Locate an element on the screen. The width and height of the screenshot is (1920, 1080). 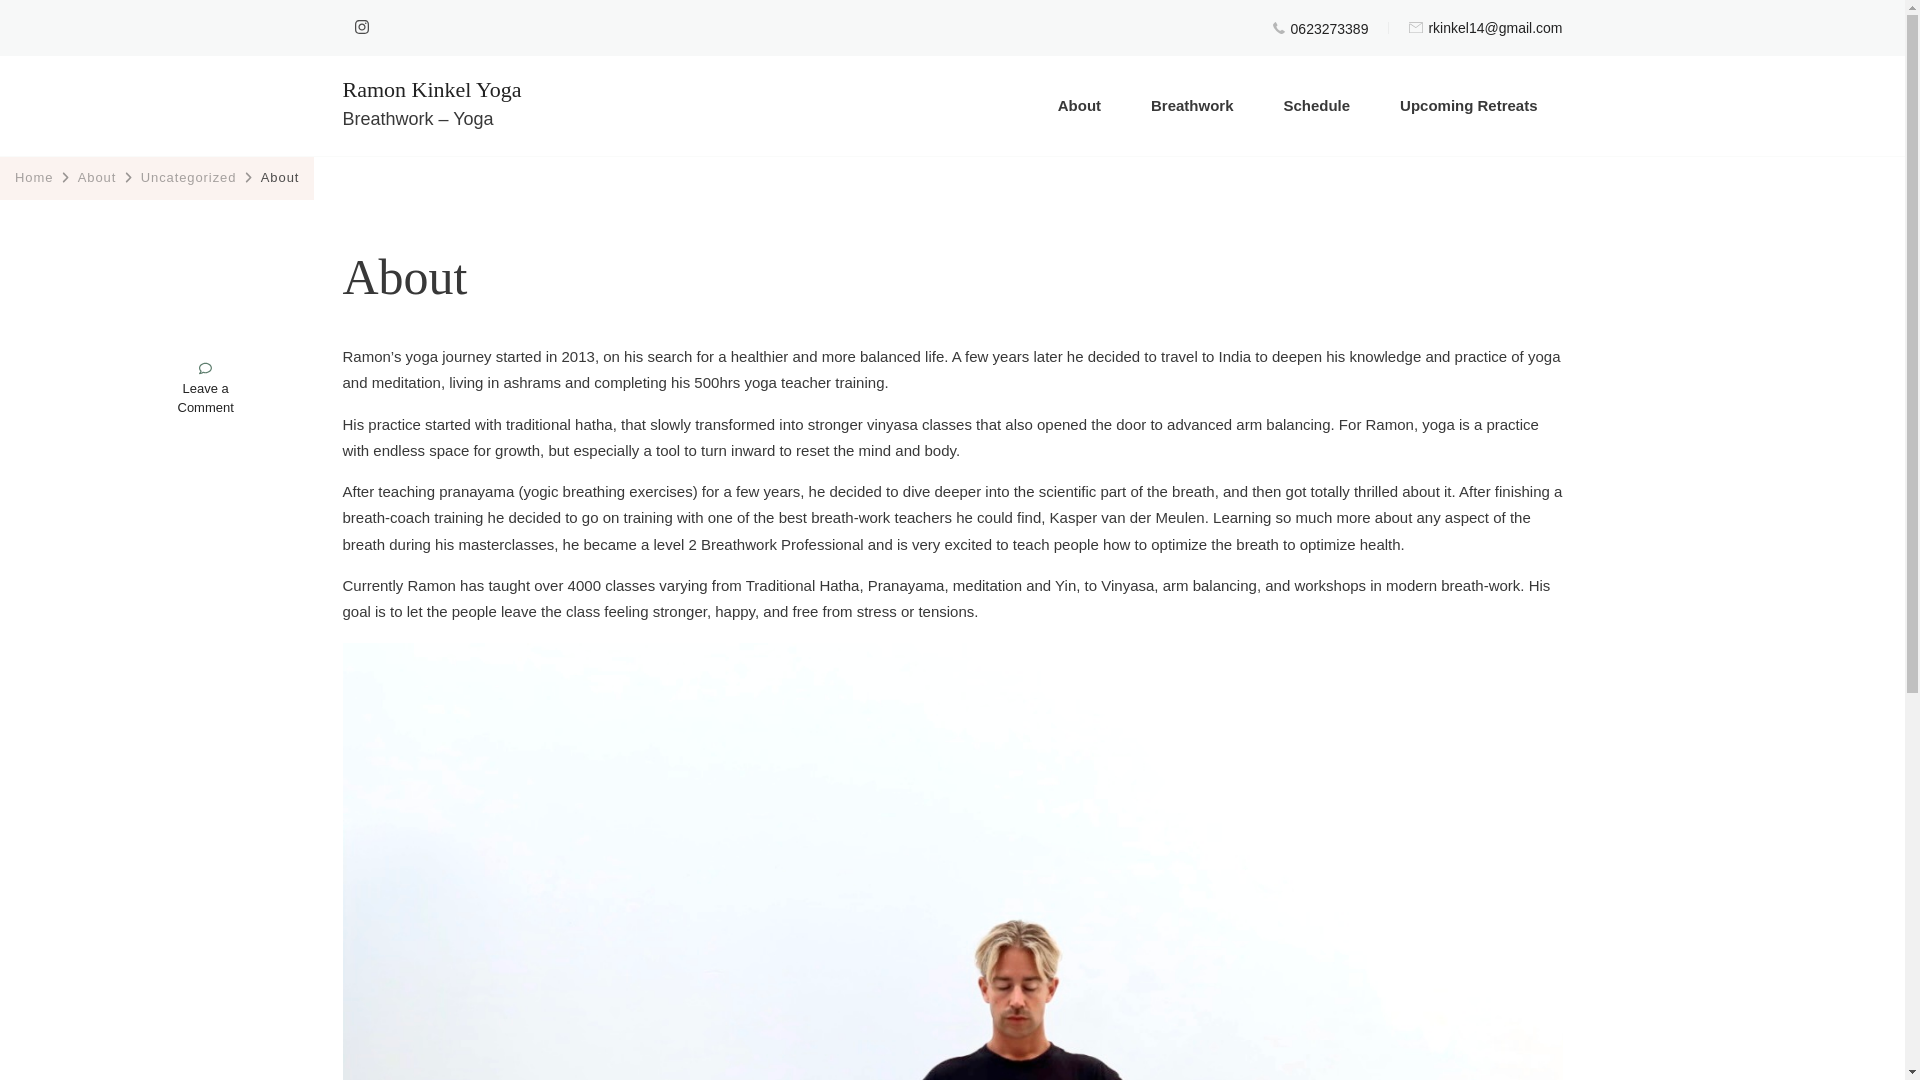
Upcoming Retreats is located at coordinates (1191, 106).